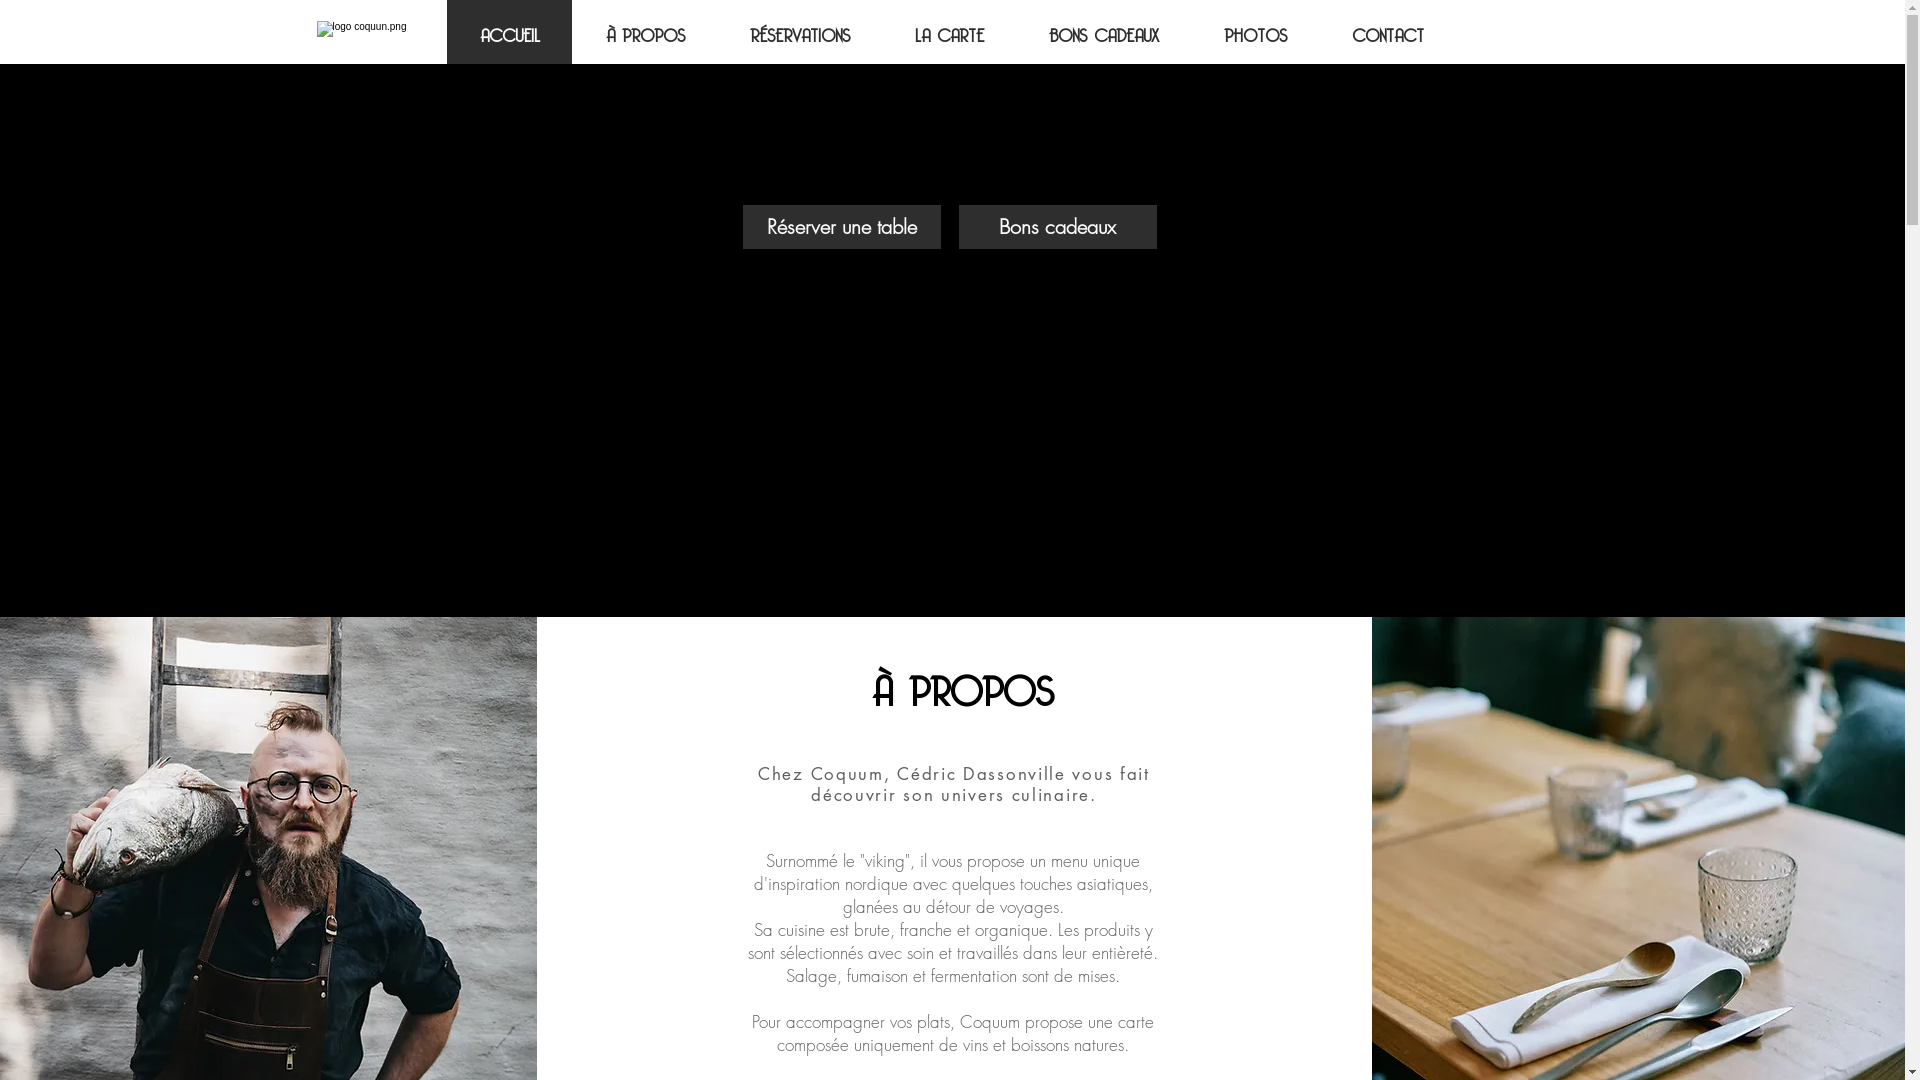 This screenshot has width=1920, height=1080. Describe the element at coordinates (949, 32) in the screenshot. I see `LA CARTE` at that location.